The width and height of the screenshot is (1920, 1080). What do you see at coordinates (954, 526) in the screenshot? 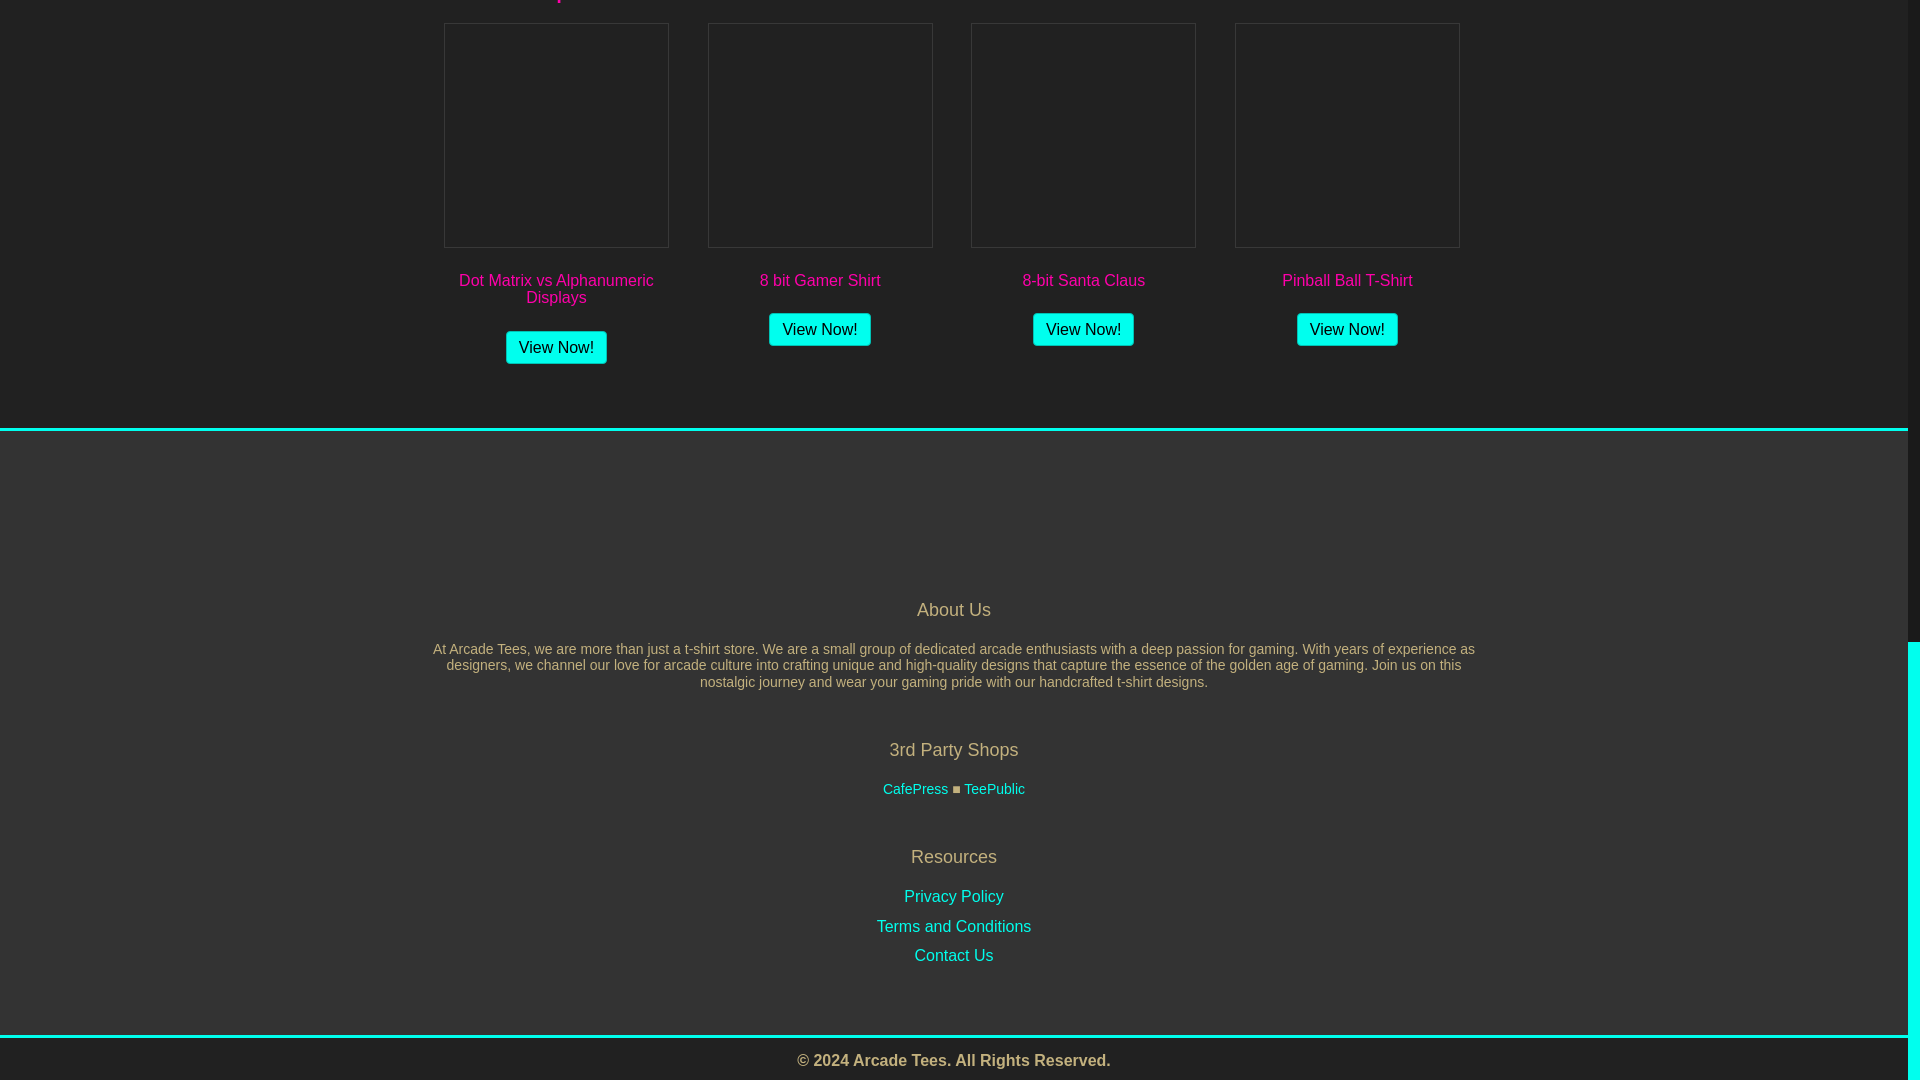
I see `Pinball Arcade Tees Logo` at bounding box center [954, 526].